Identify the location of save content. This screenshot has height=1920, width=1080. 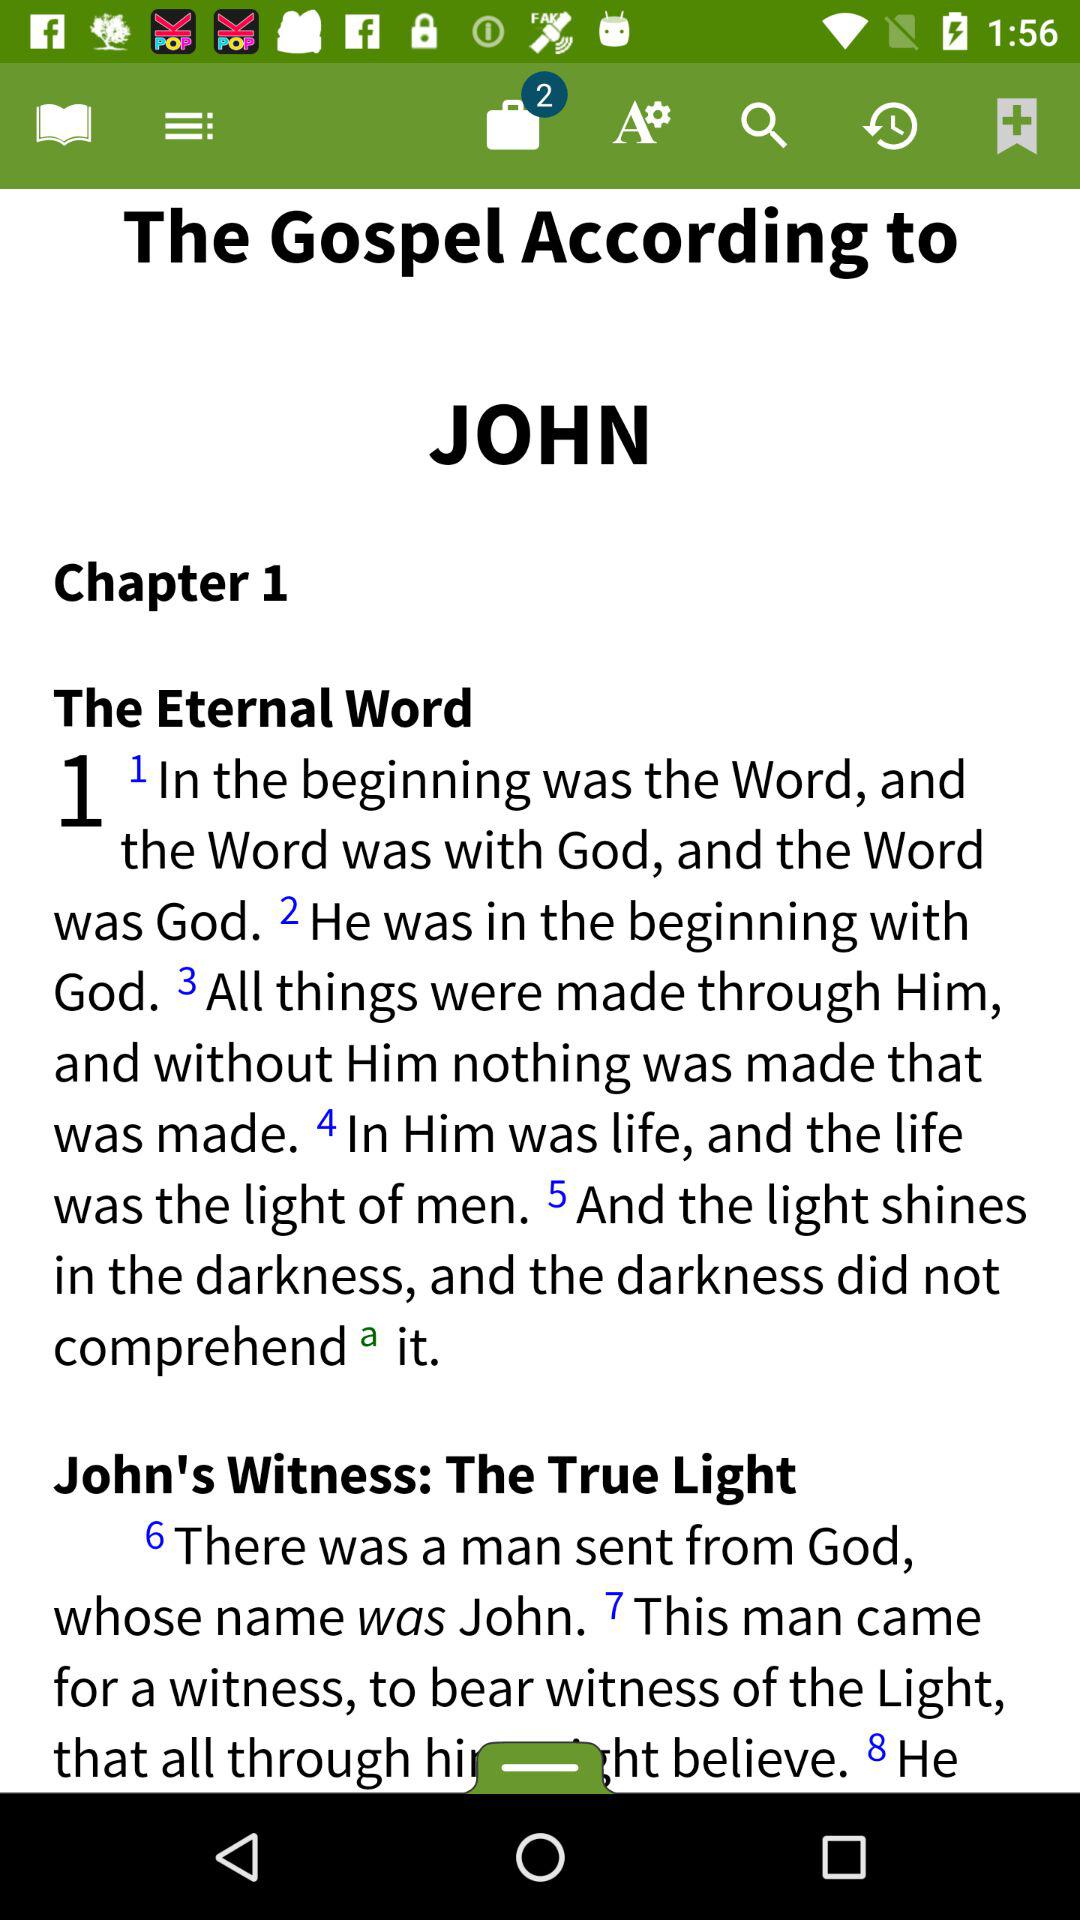
(513, 126).